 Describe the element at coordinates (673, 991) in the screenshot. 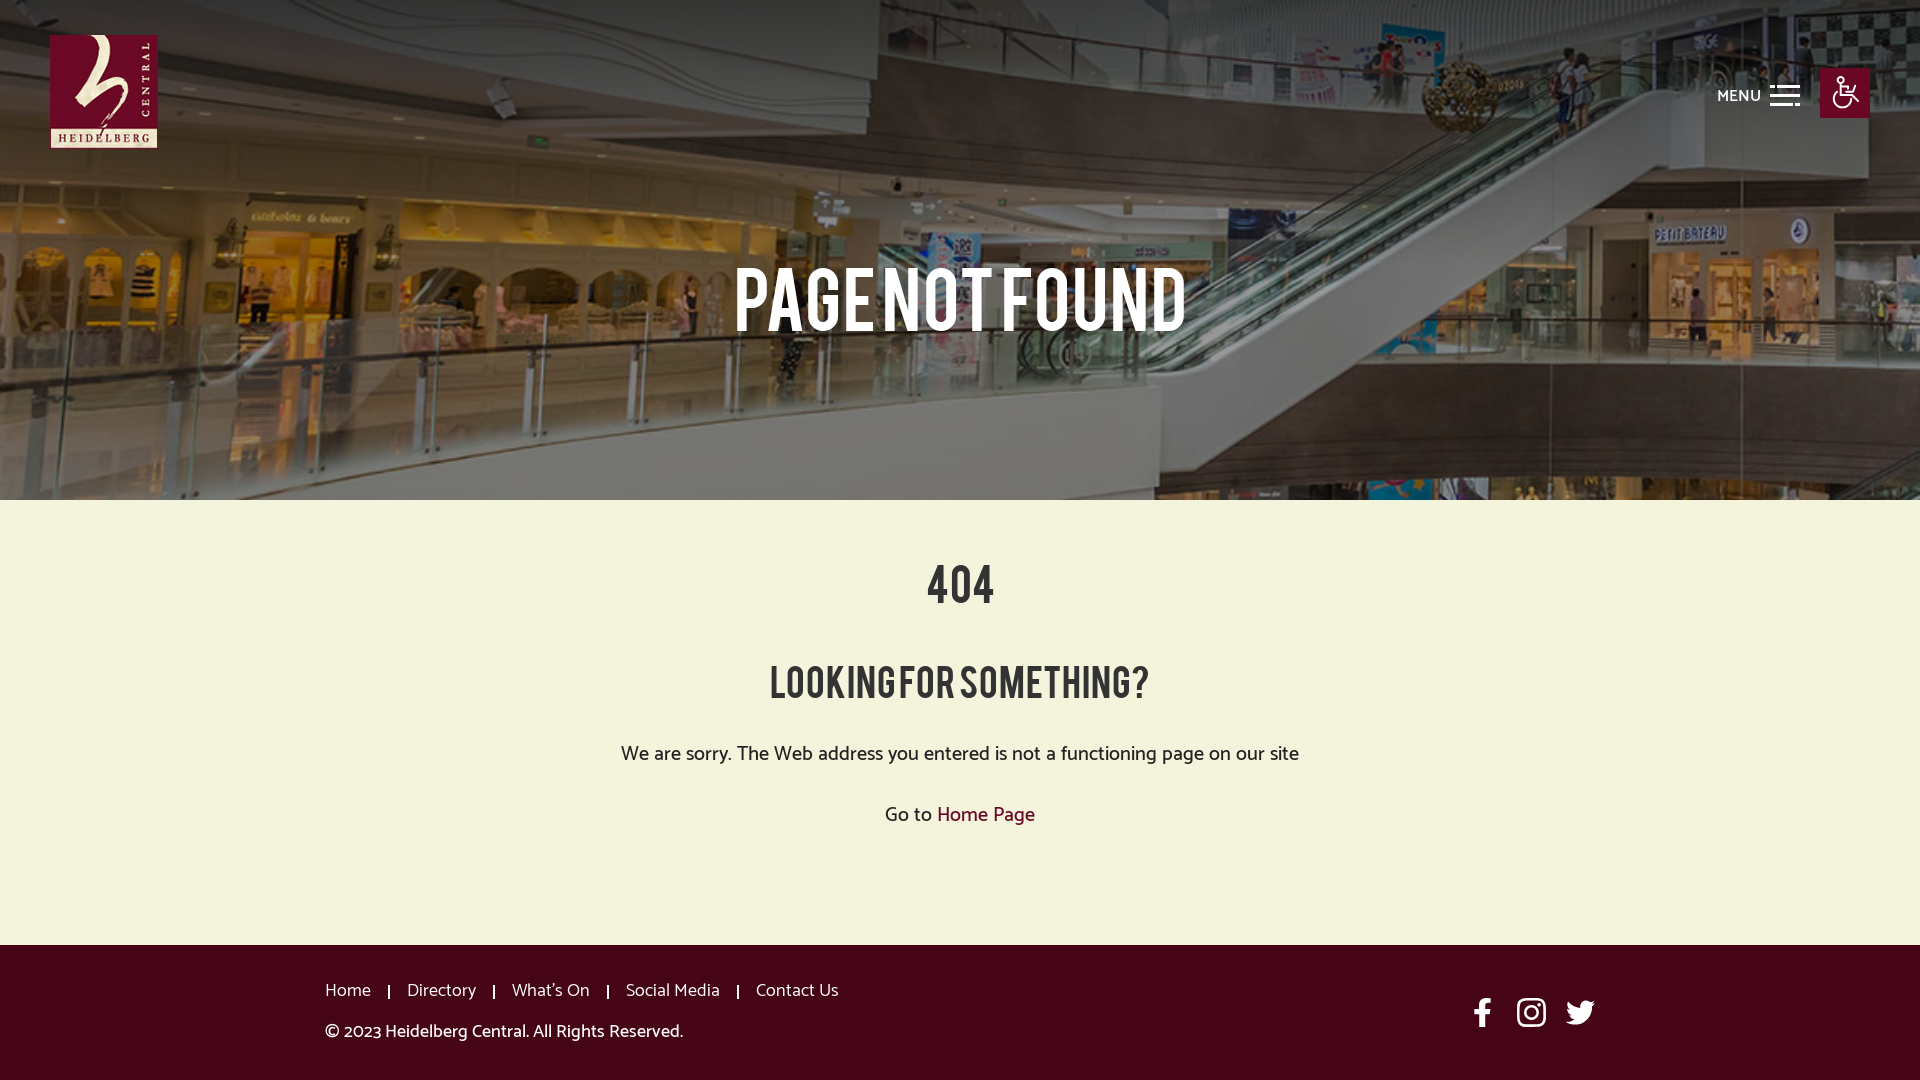

I see `Social Media` at that location.